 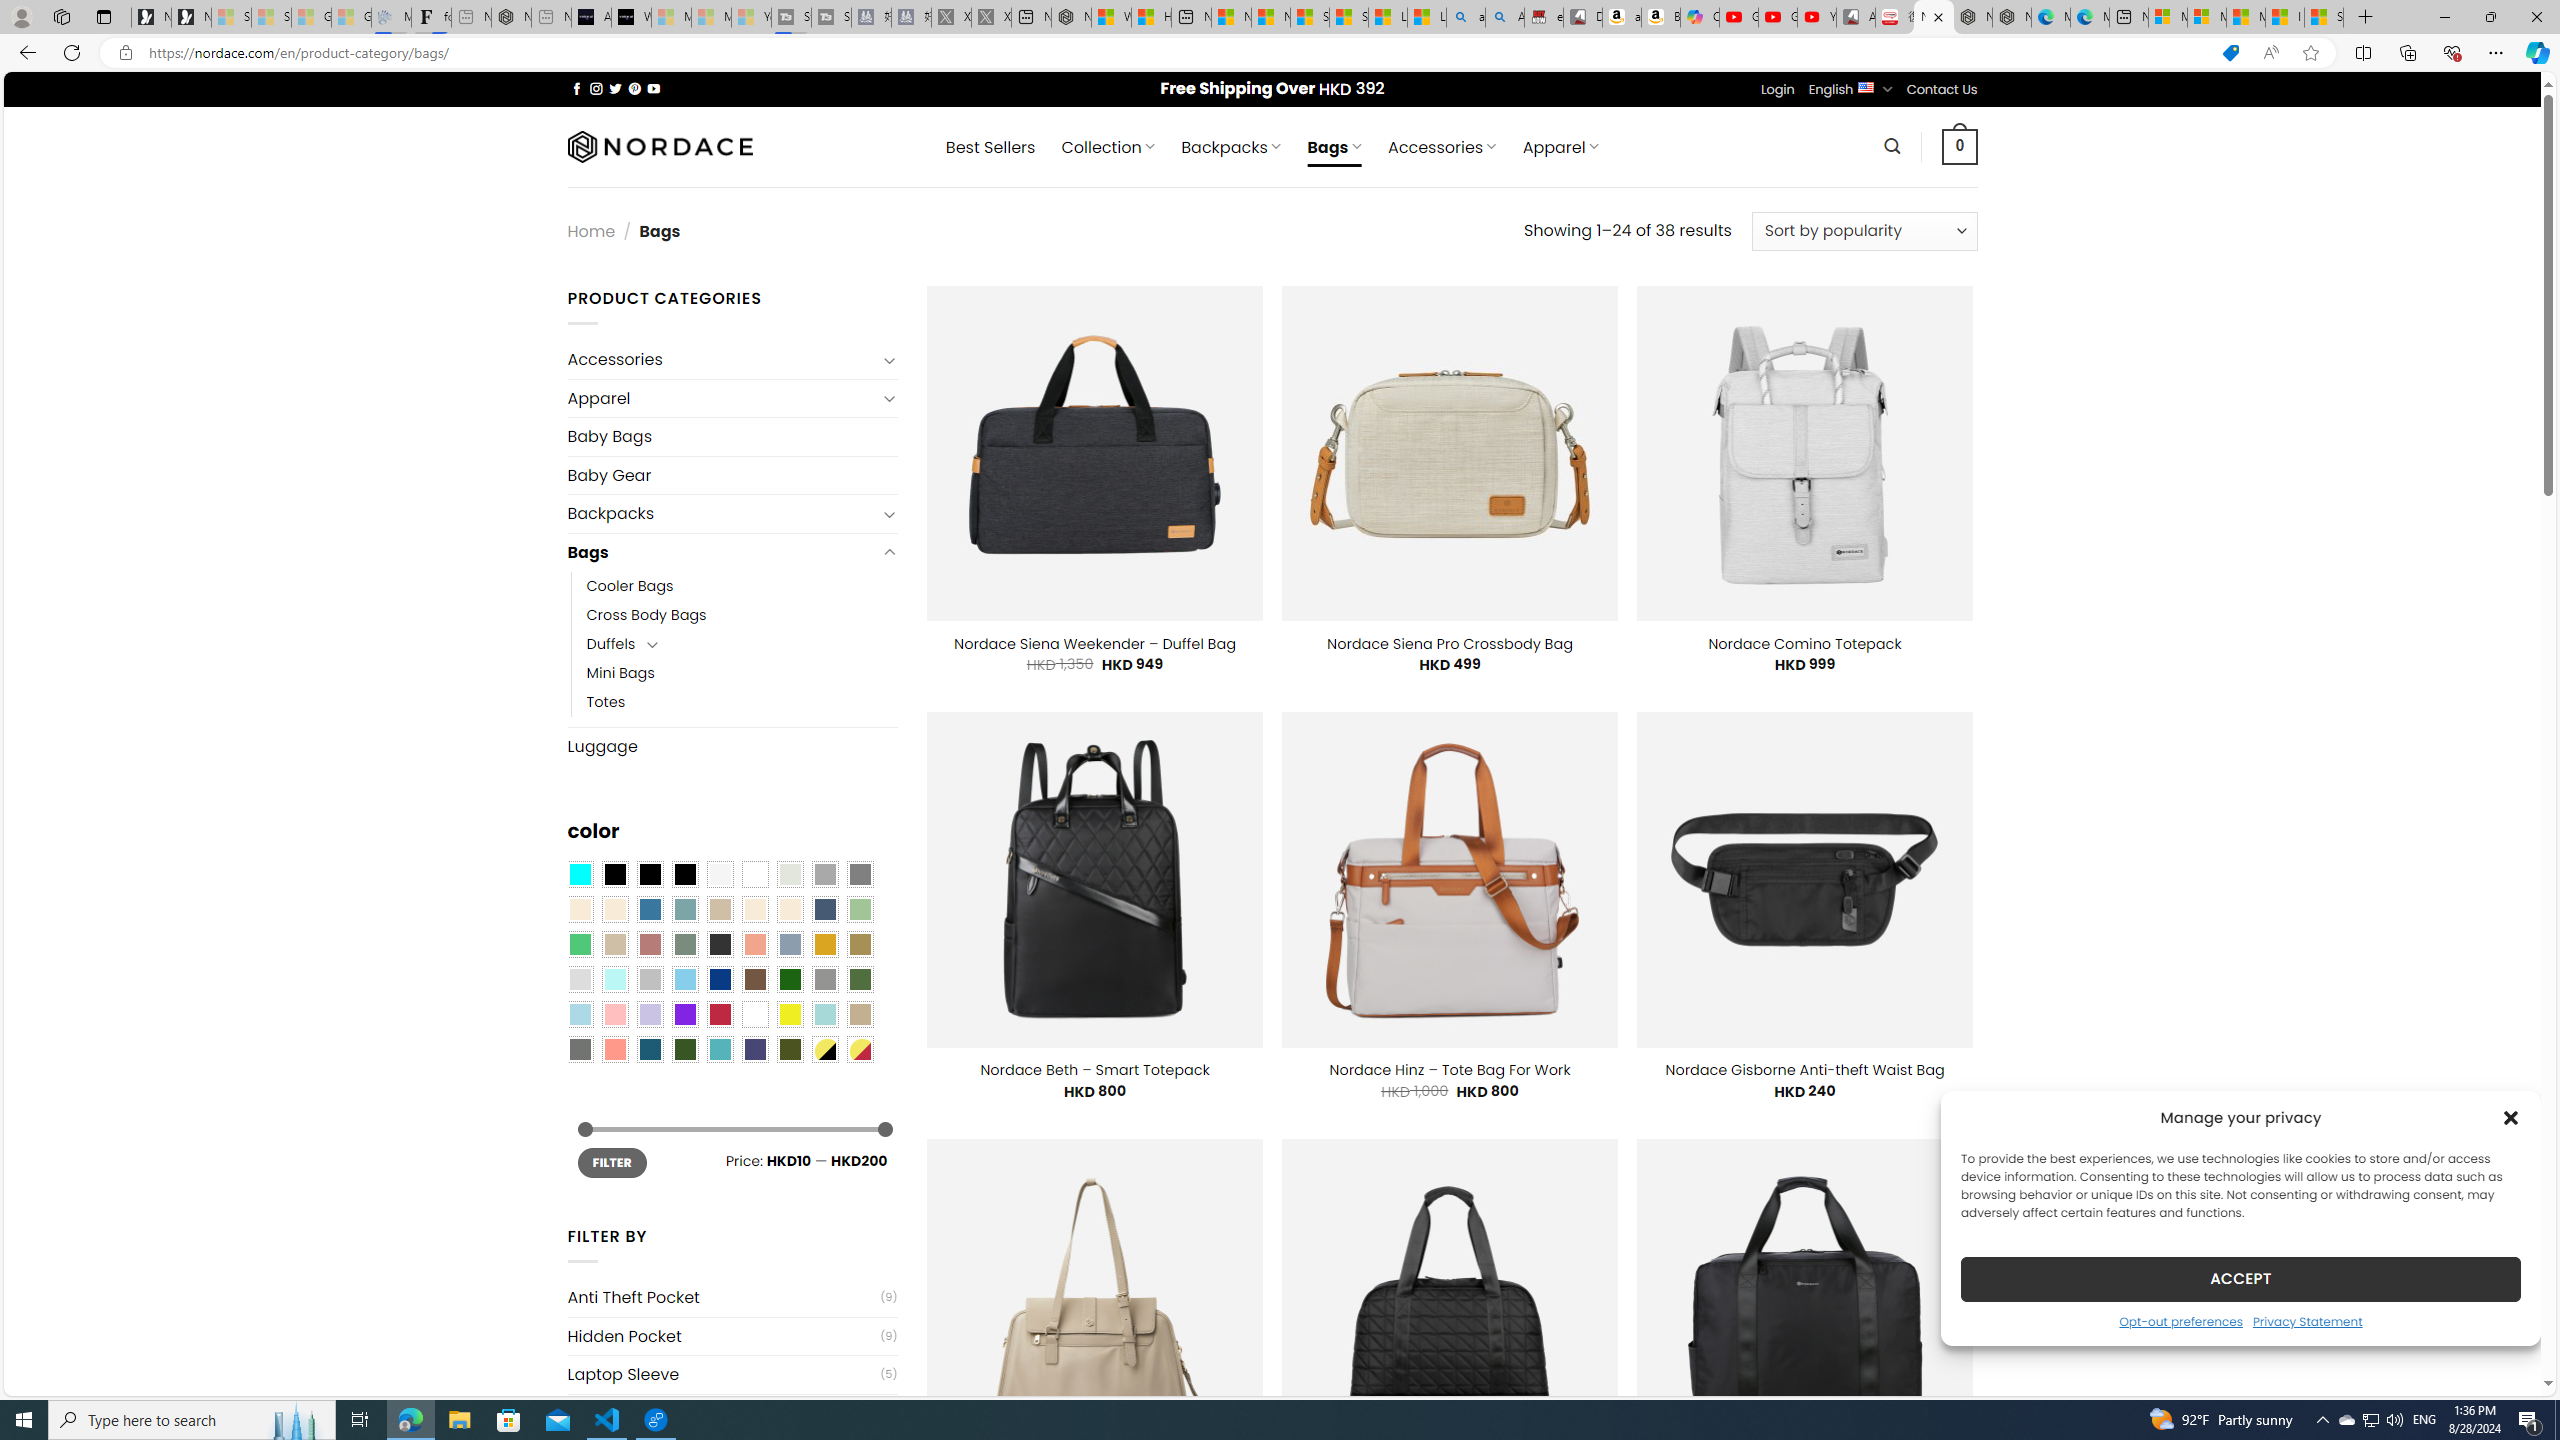 What do you see at coordinates (1960, 146) in the screenshot?
I see ` 0 ` at bounding box center [1960, 146].